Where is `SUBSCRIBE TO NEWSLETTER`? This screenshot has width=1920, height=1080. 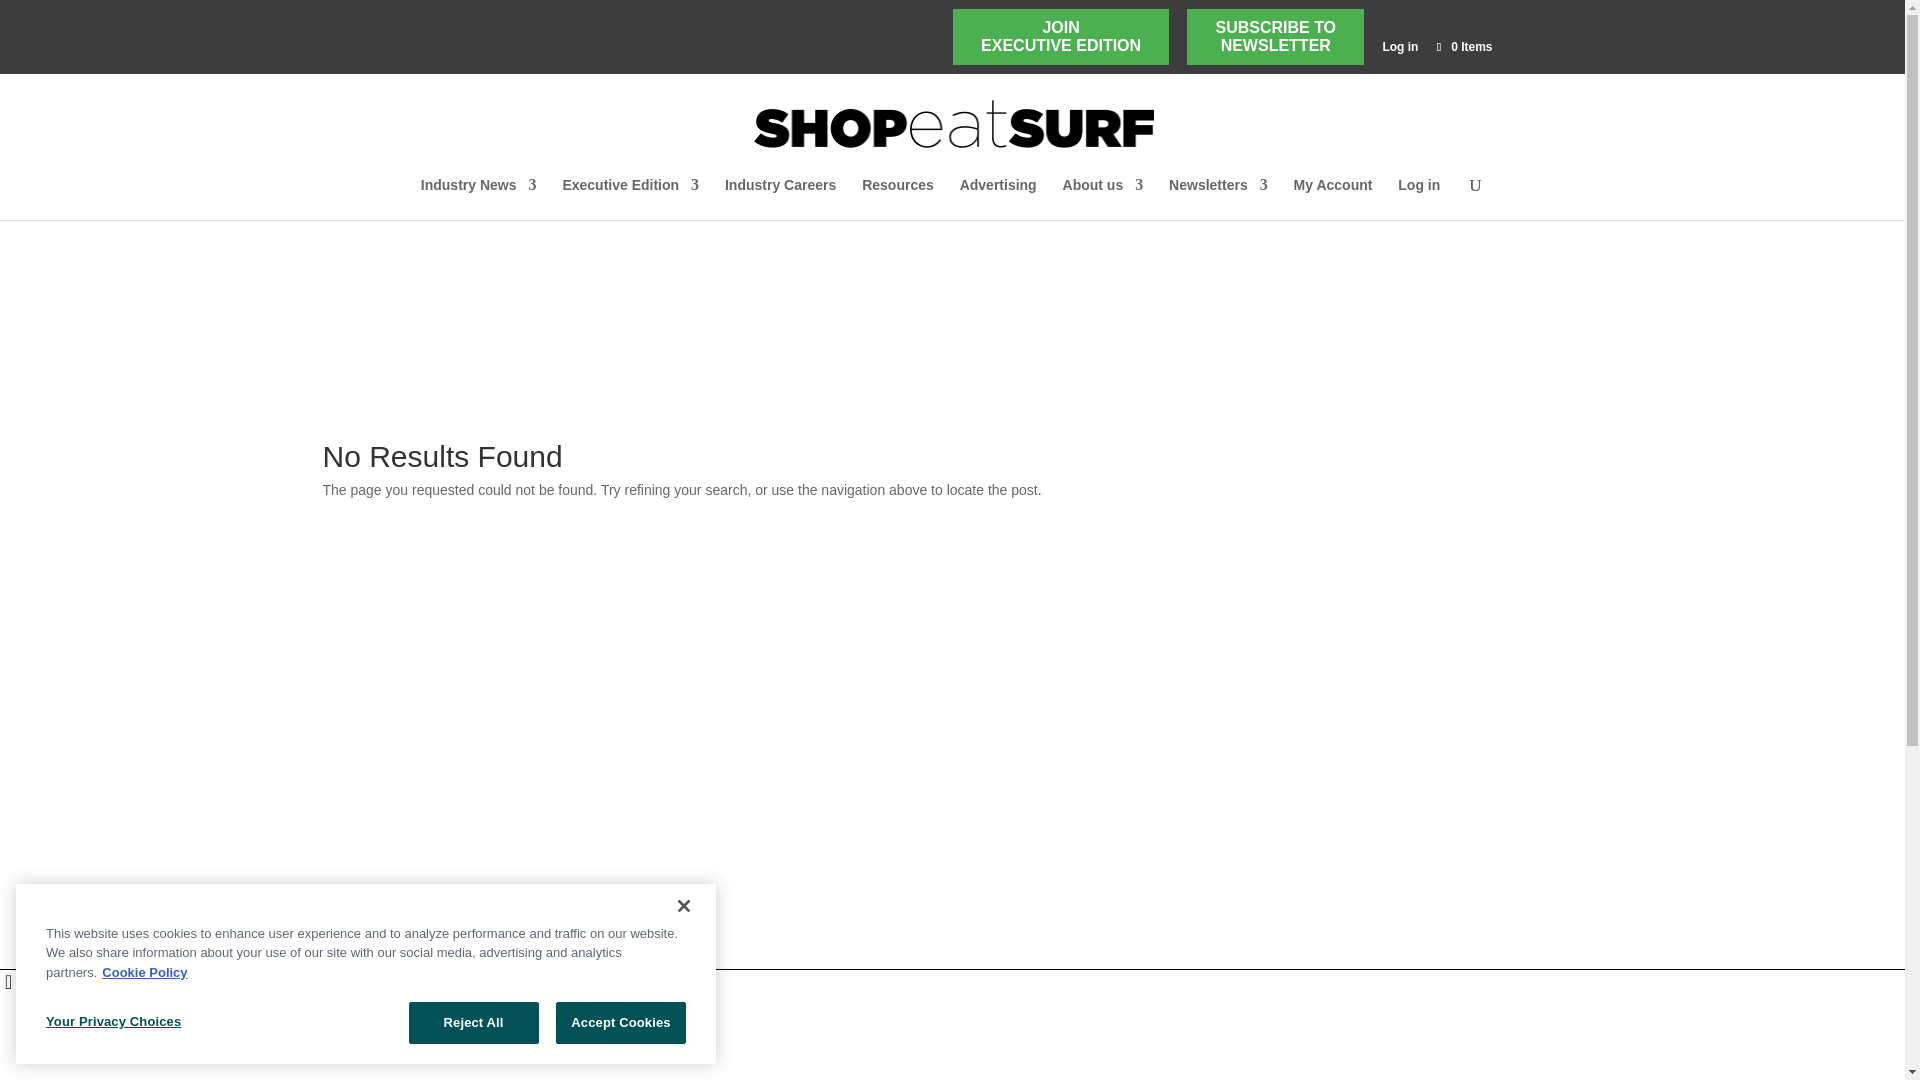 SUBSCRIBE TO NEWSLETTER is located at coordinates (1276, 37).